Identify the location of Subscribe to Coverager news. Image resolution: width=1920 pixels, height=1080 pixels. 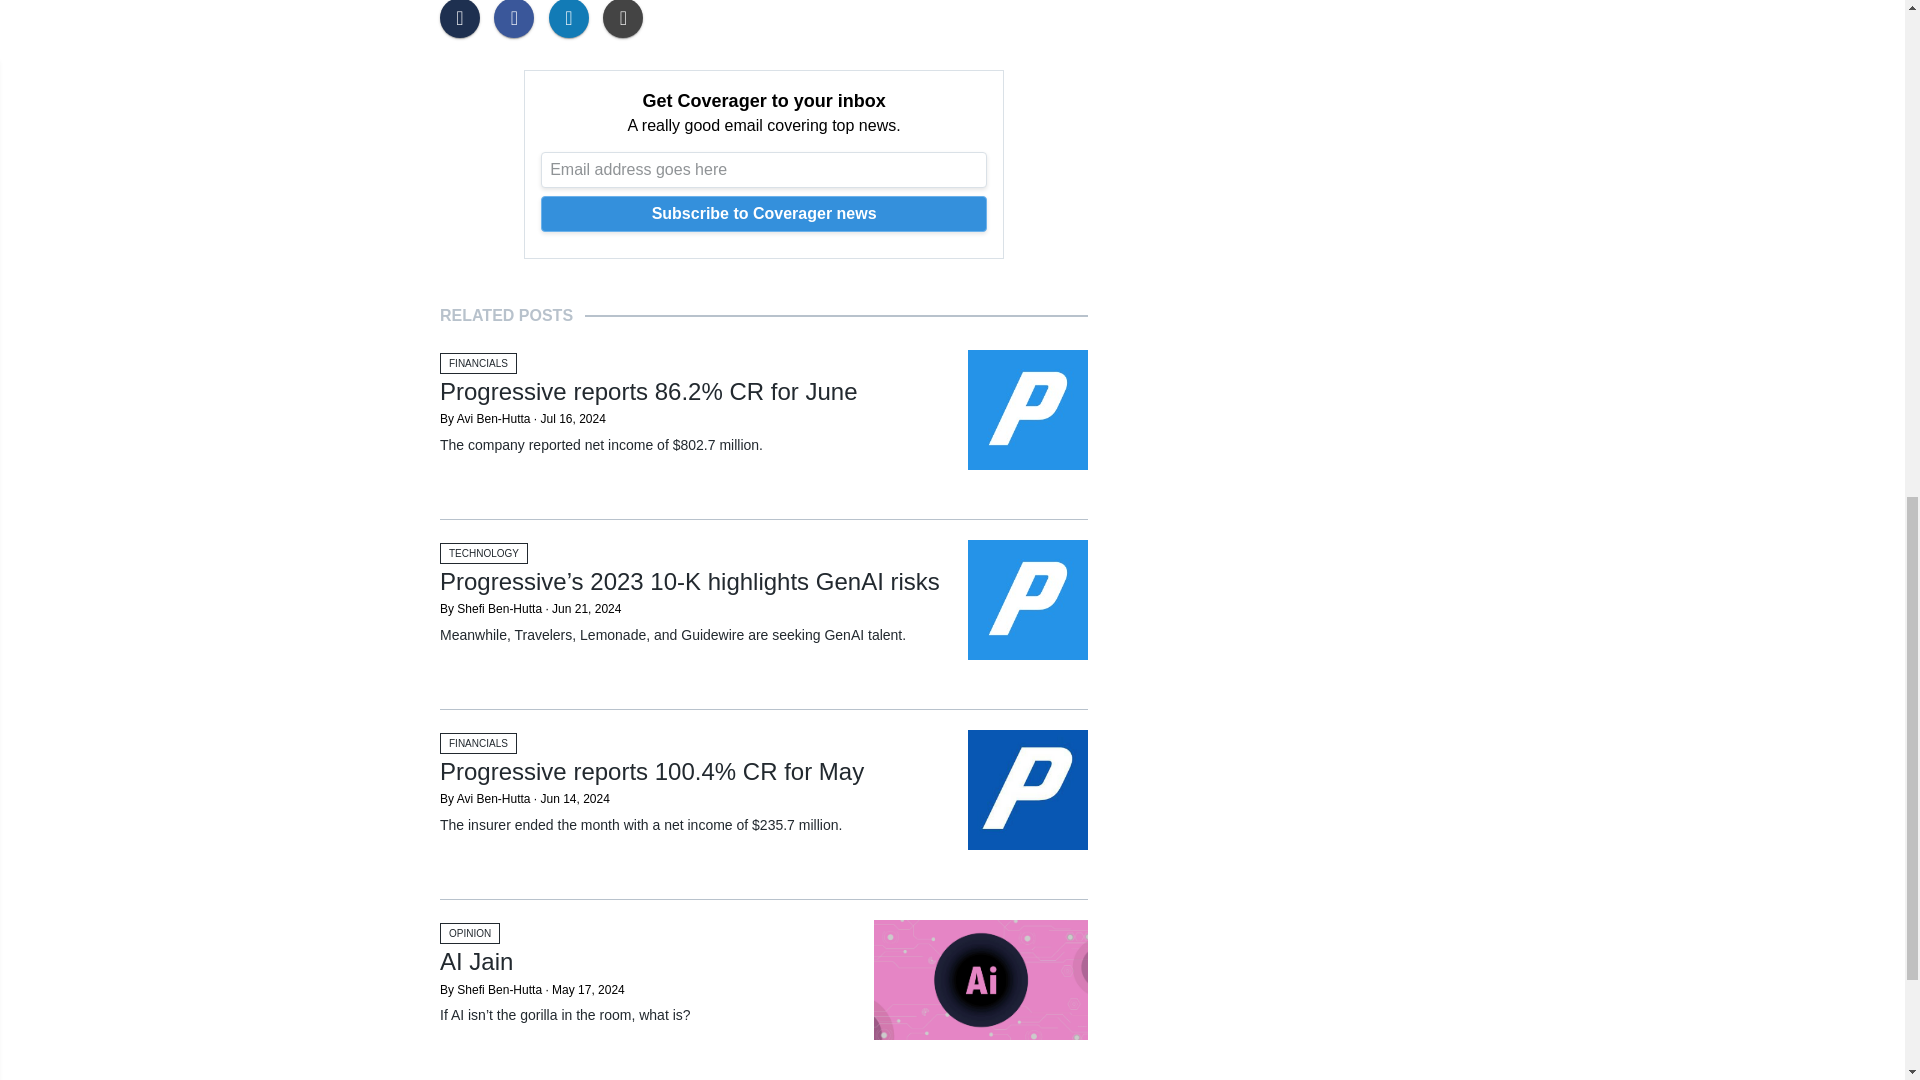
(764, 214).